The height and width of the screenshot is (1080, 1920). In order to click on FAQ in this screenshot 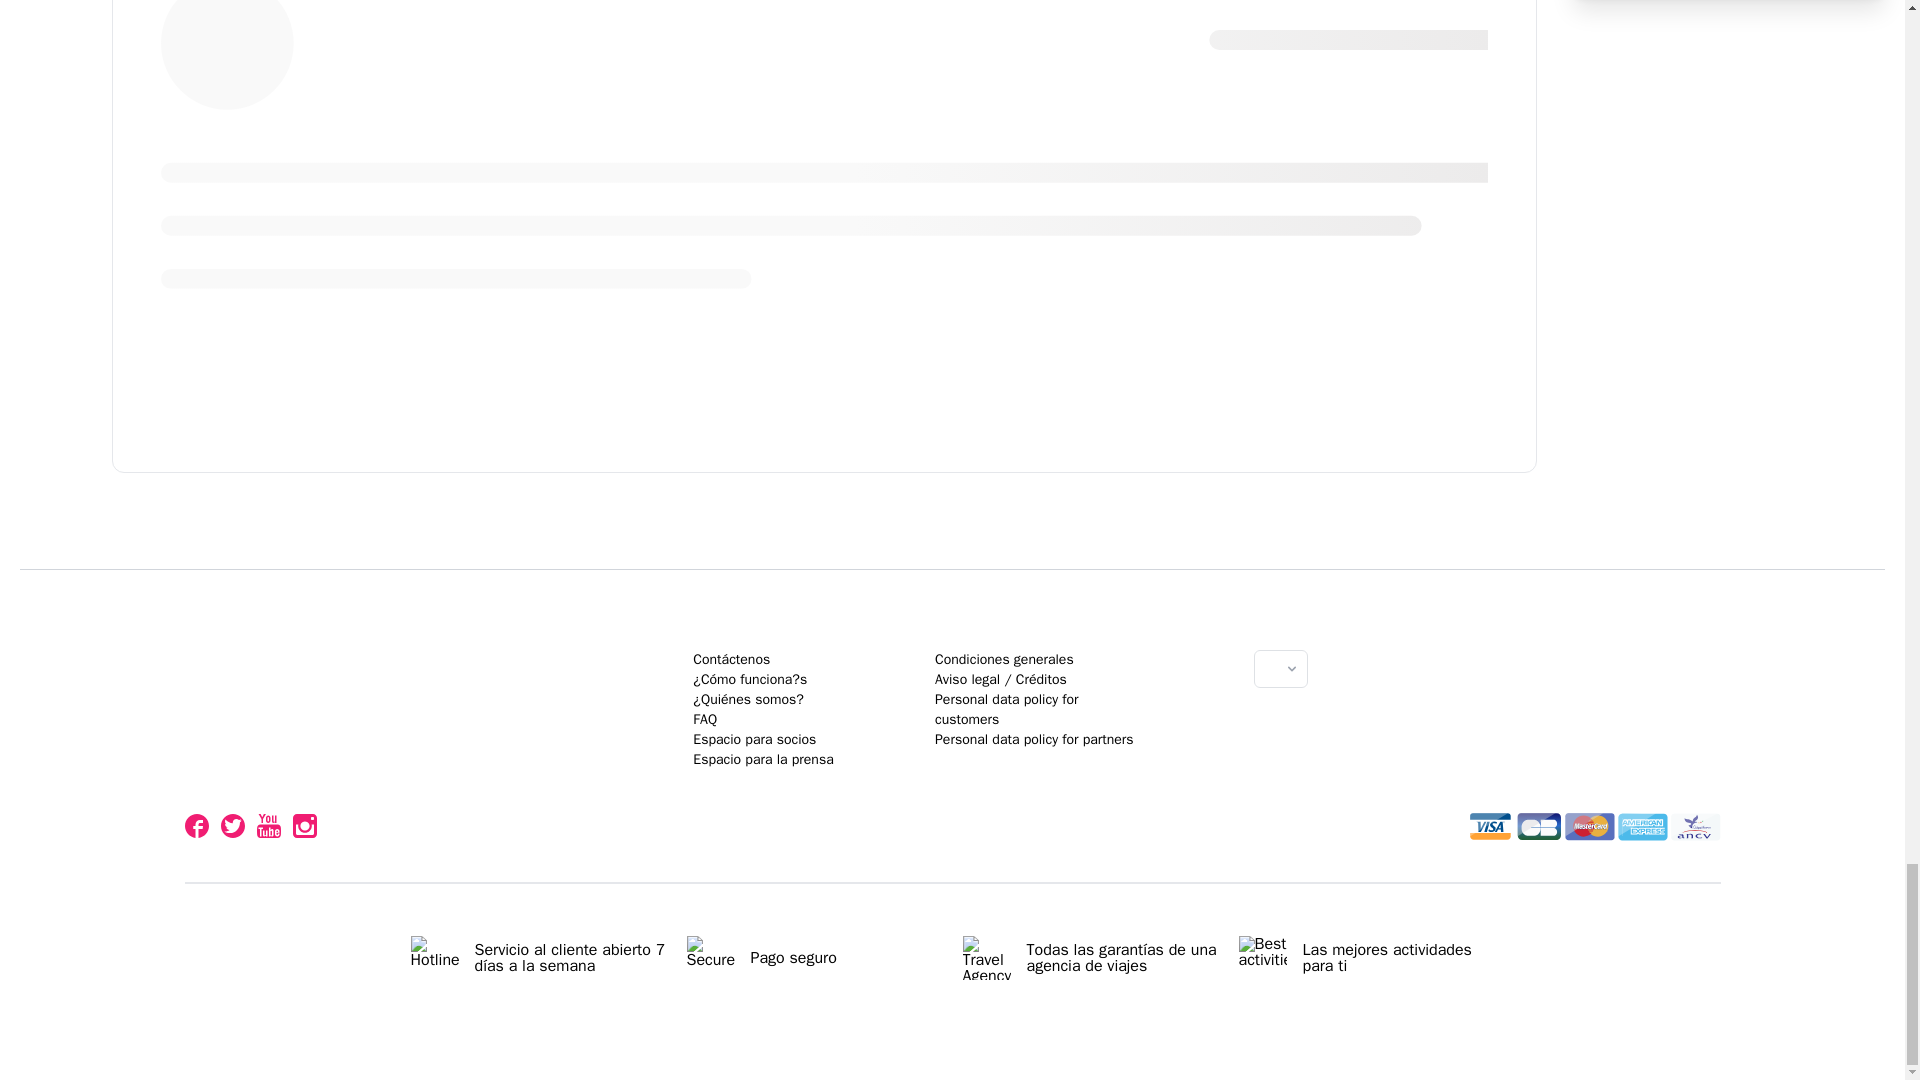, I will do `click(704, 718)`.